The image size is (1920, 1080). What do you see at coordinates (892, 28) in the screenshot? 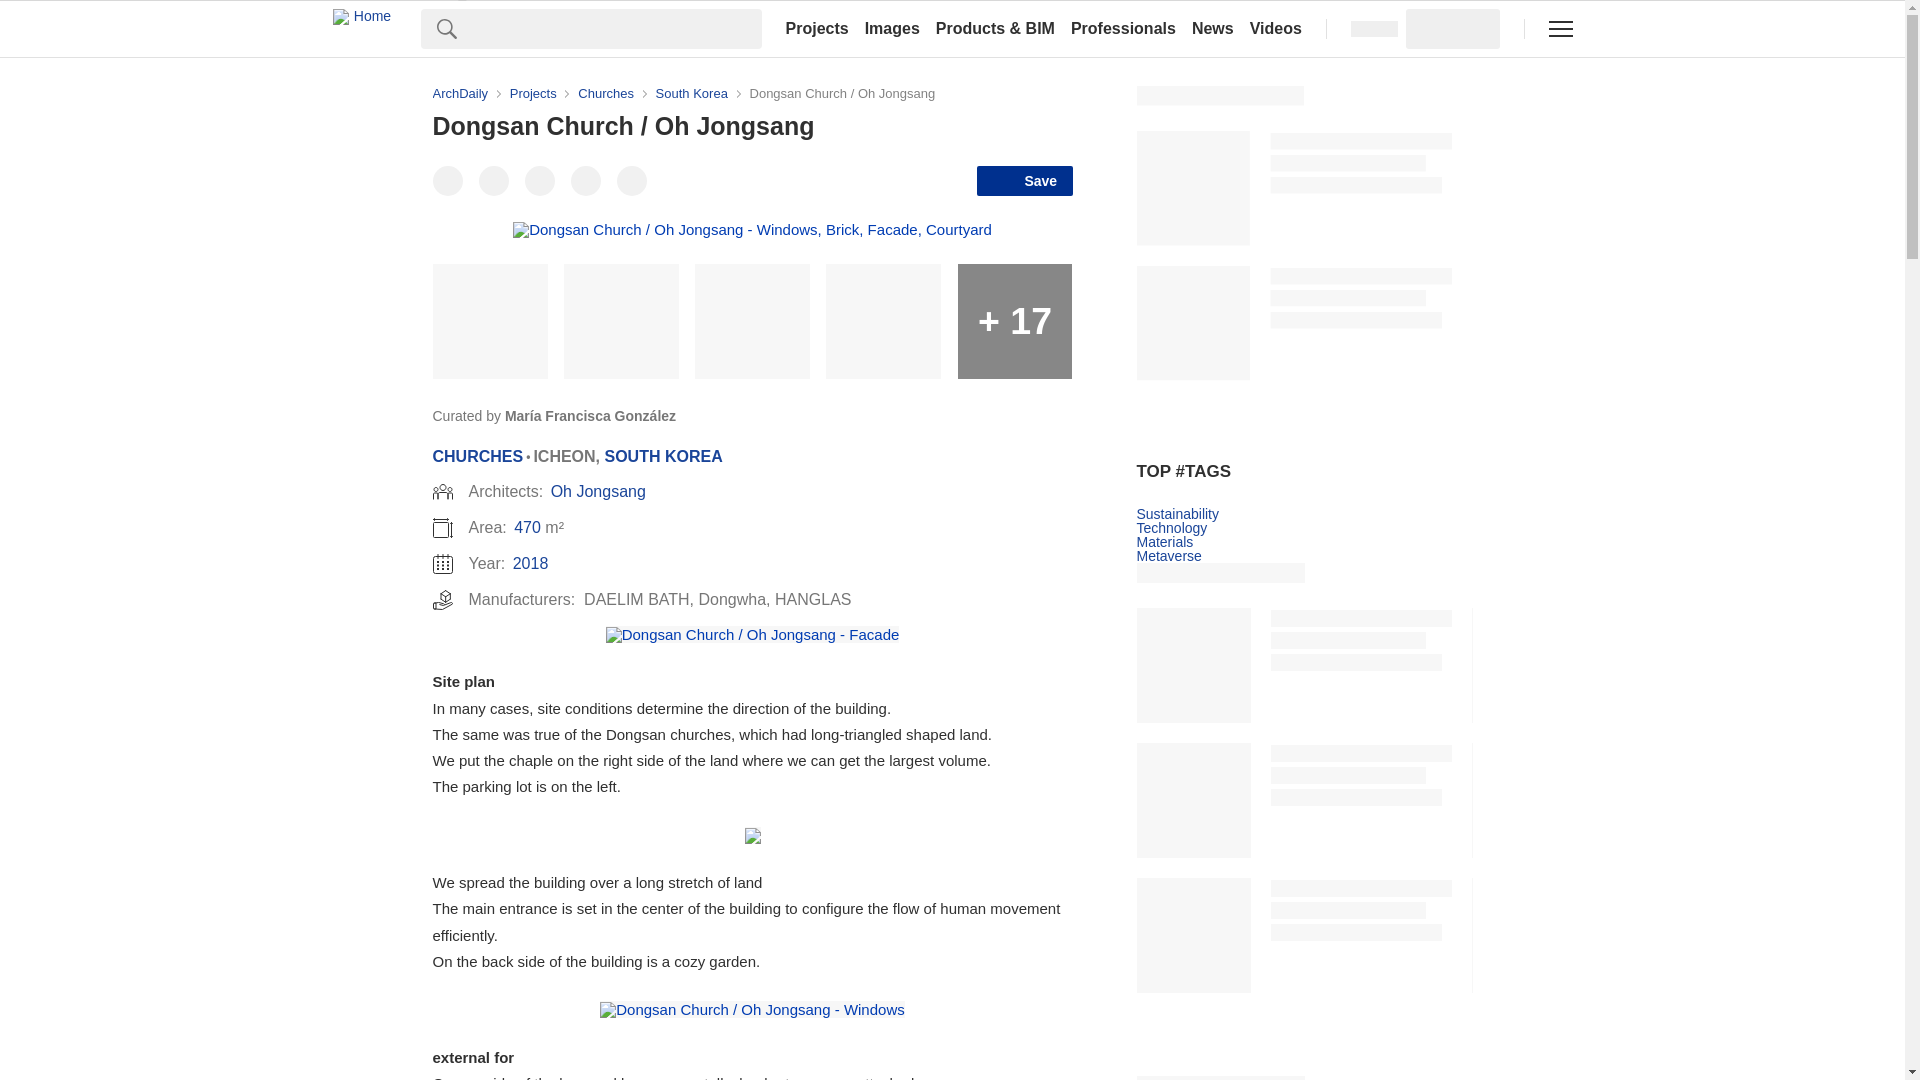
I see `Images` at bounding box center [892, 28].